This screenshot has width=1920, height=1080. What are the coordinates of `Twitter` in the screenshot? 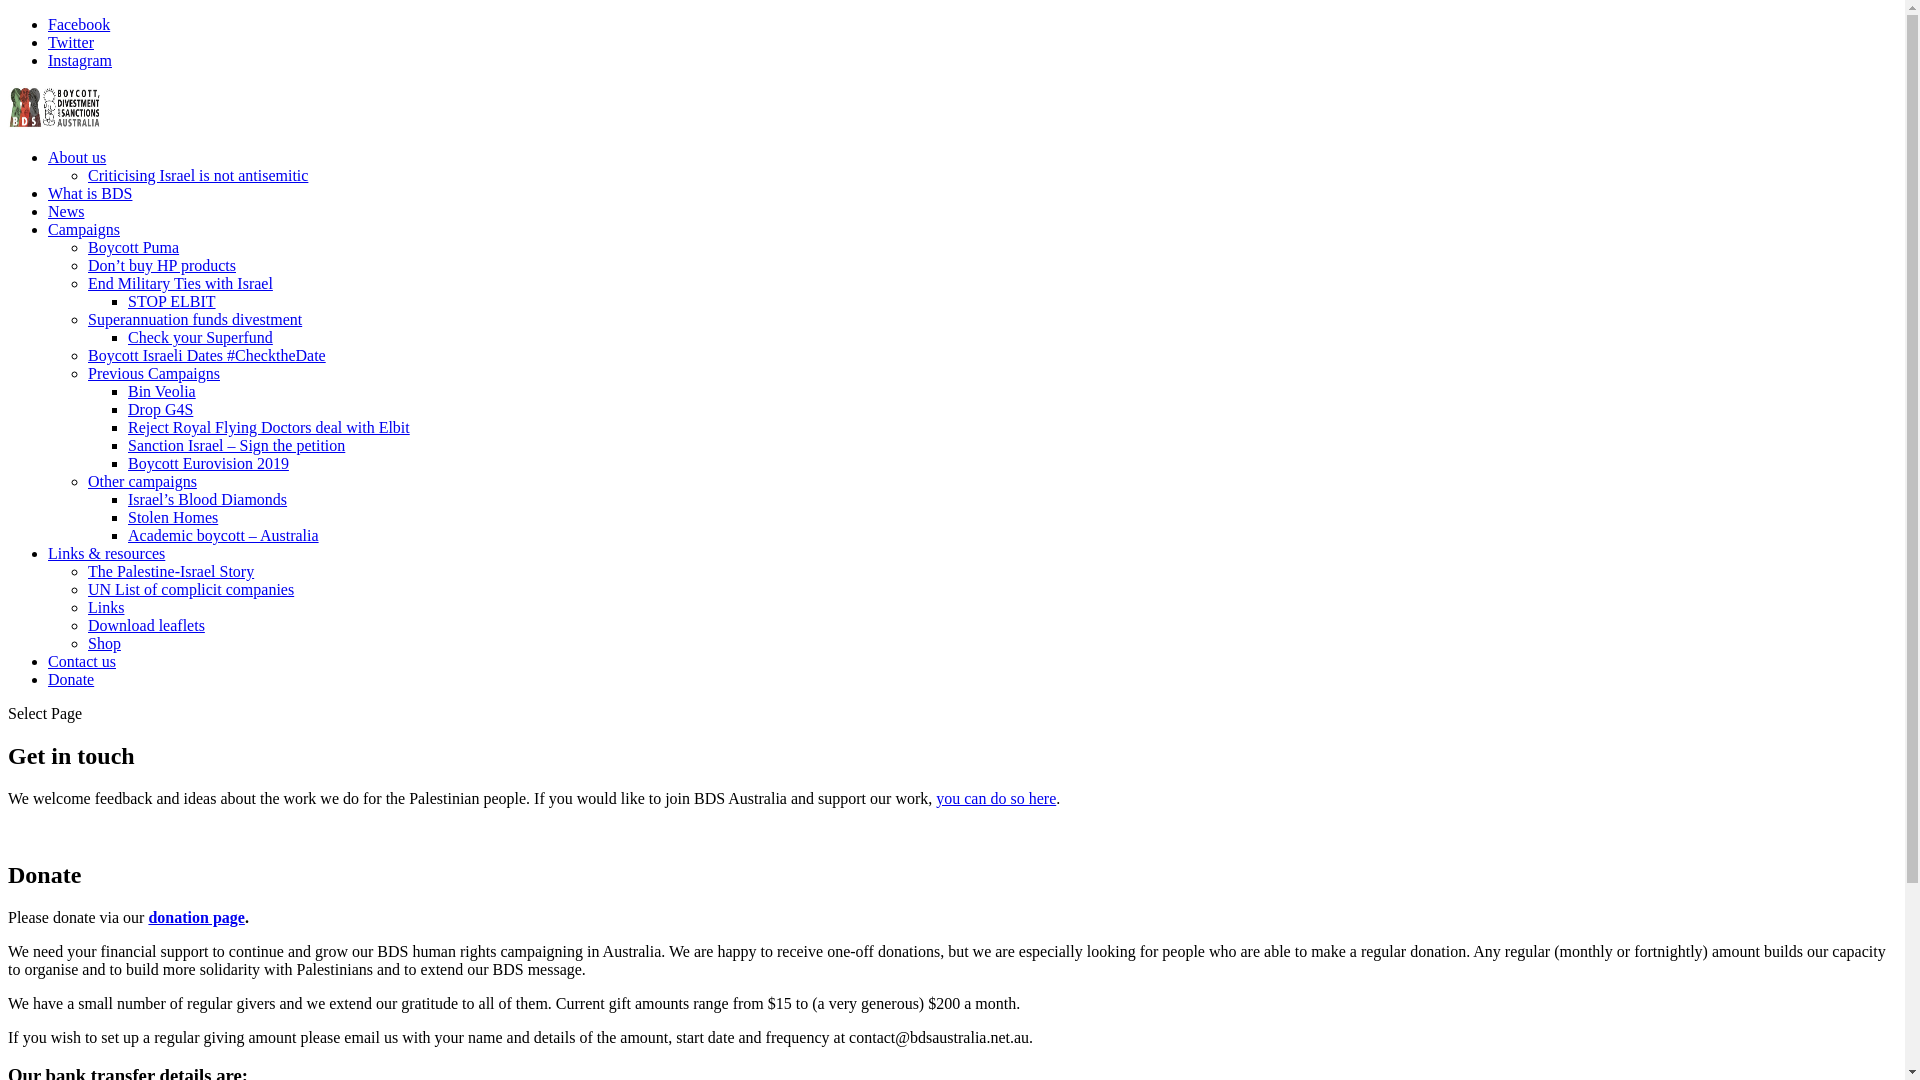 It's located at (71, 42).